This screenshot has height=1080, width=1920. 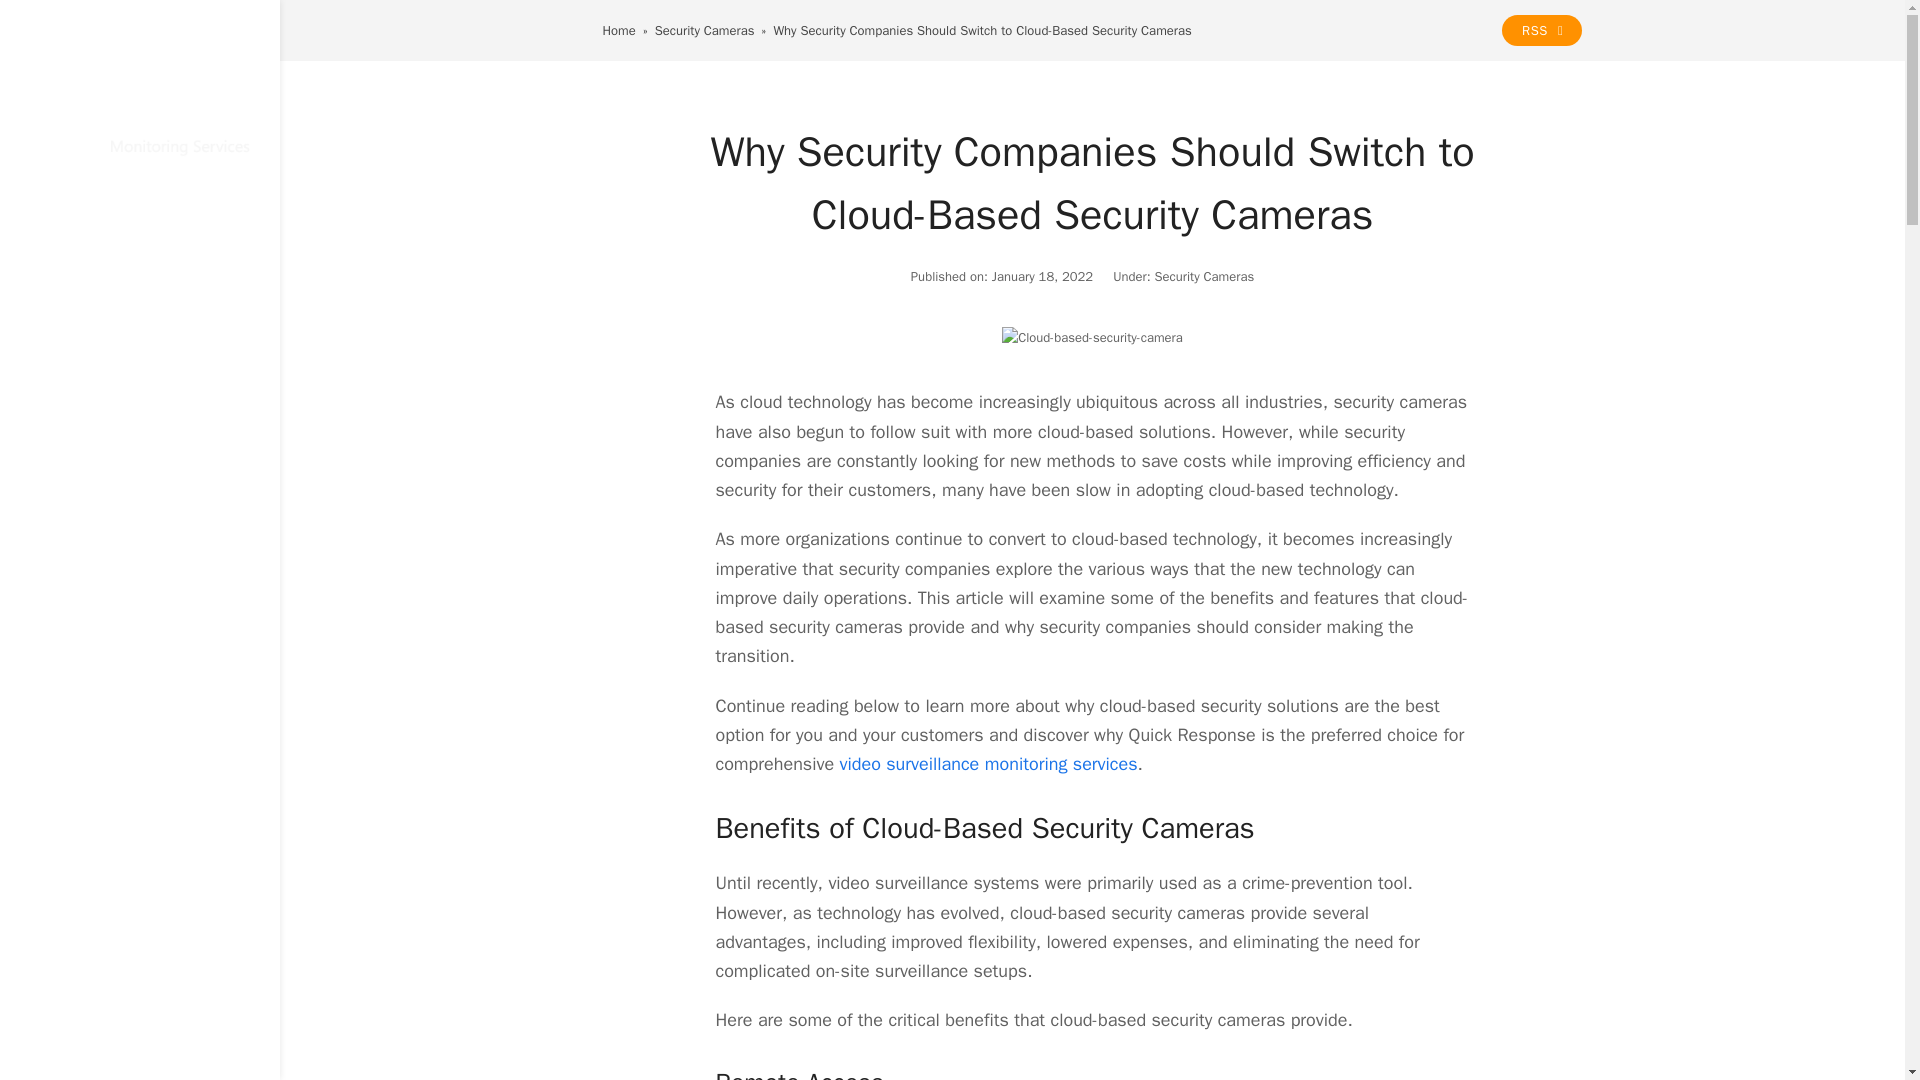 What do you see at coordinates (140, 554) in the screenshot?
I see `Contact Us` at bounding box center [140, 554].